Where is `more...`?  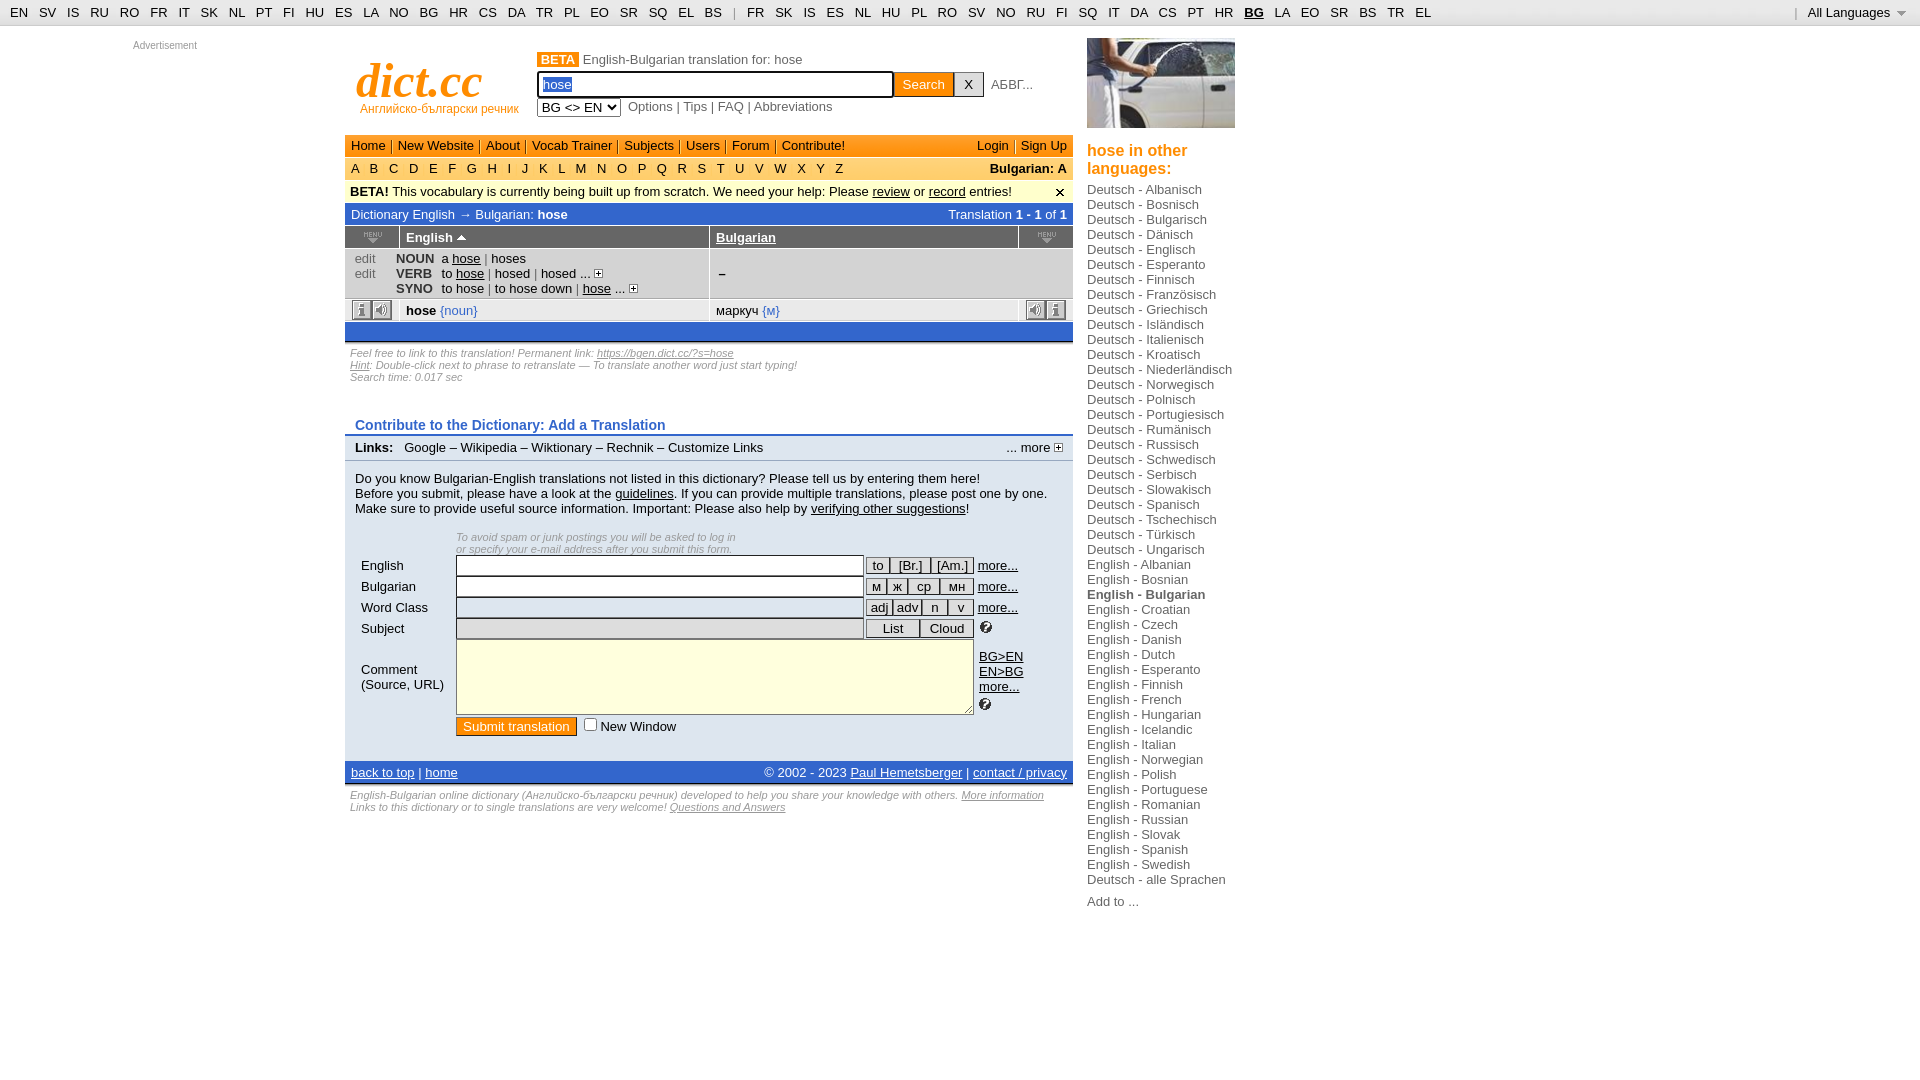 more... is located at coordinates (998, 566).